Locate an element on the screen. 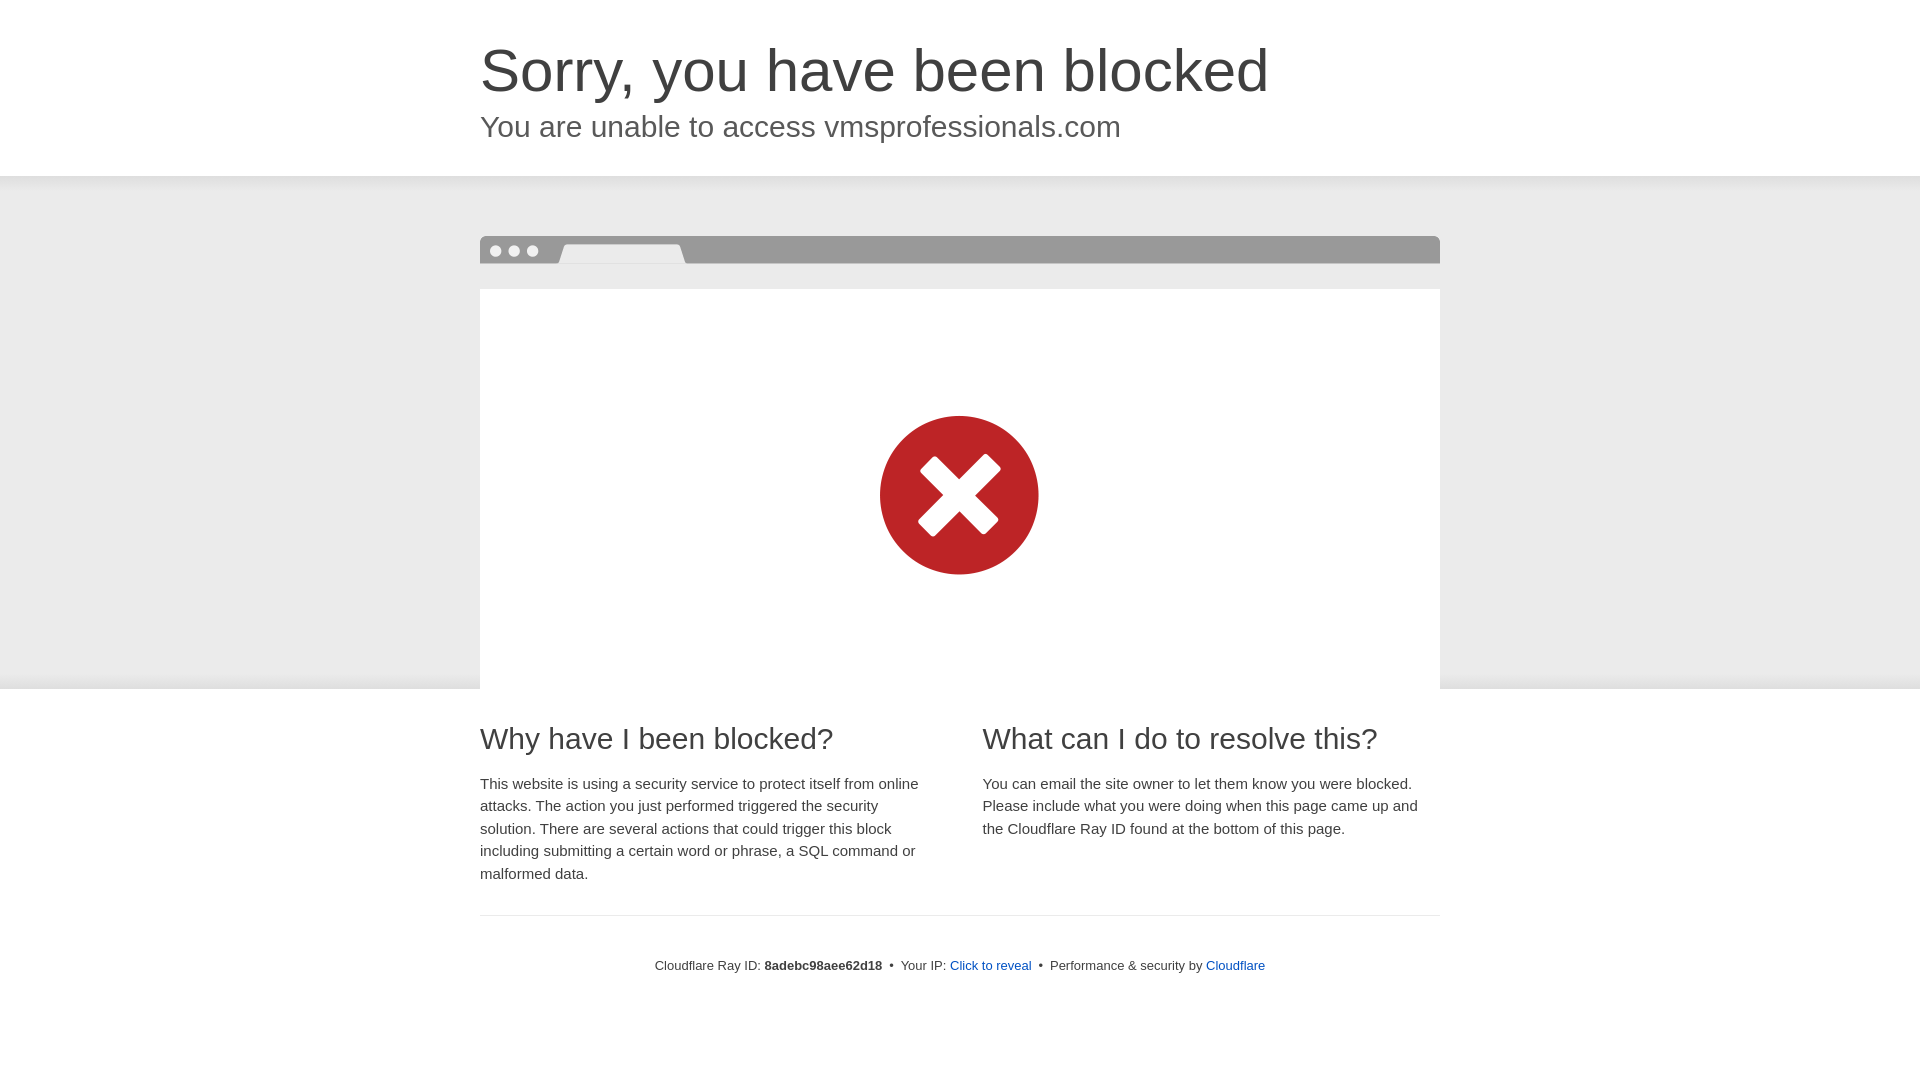 This screenshot has height=1080, width=1920. Click to reveal is located at coordinates (991, 966).